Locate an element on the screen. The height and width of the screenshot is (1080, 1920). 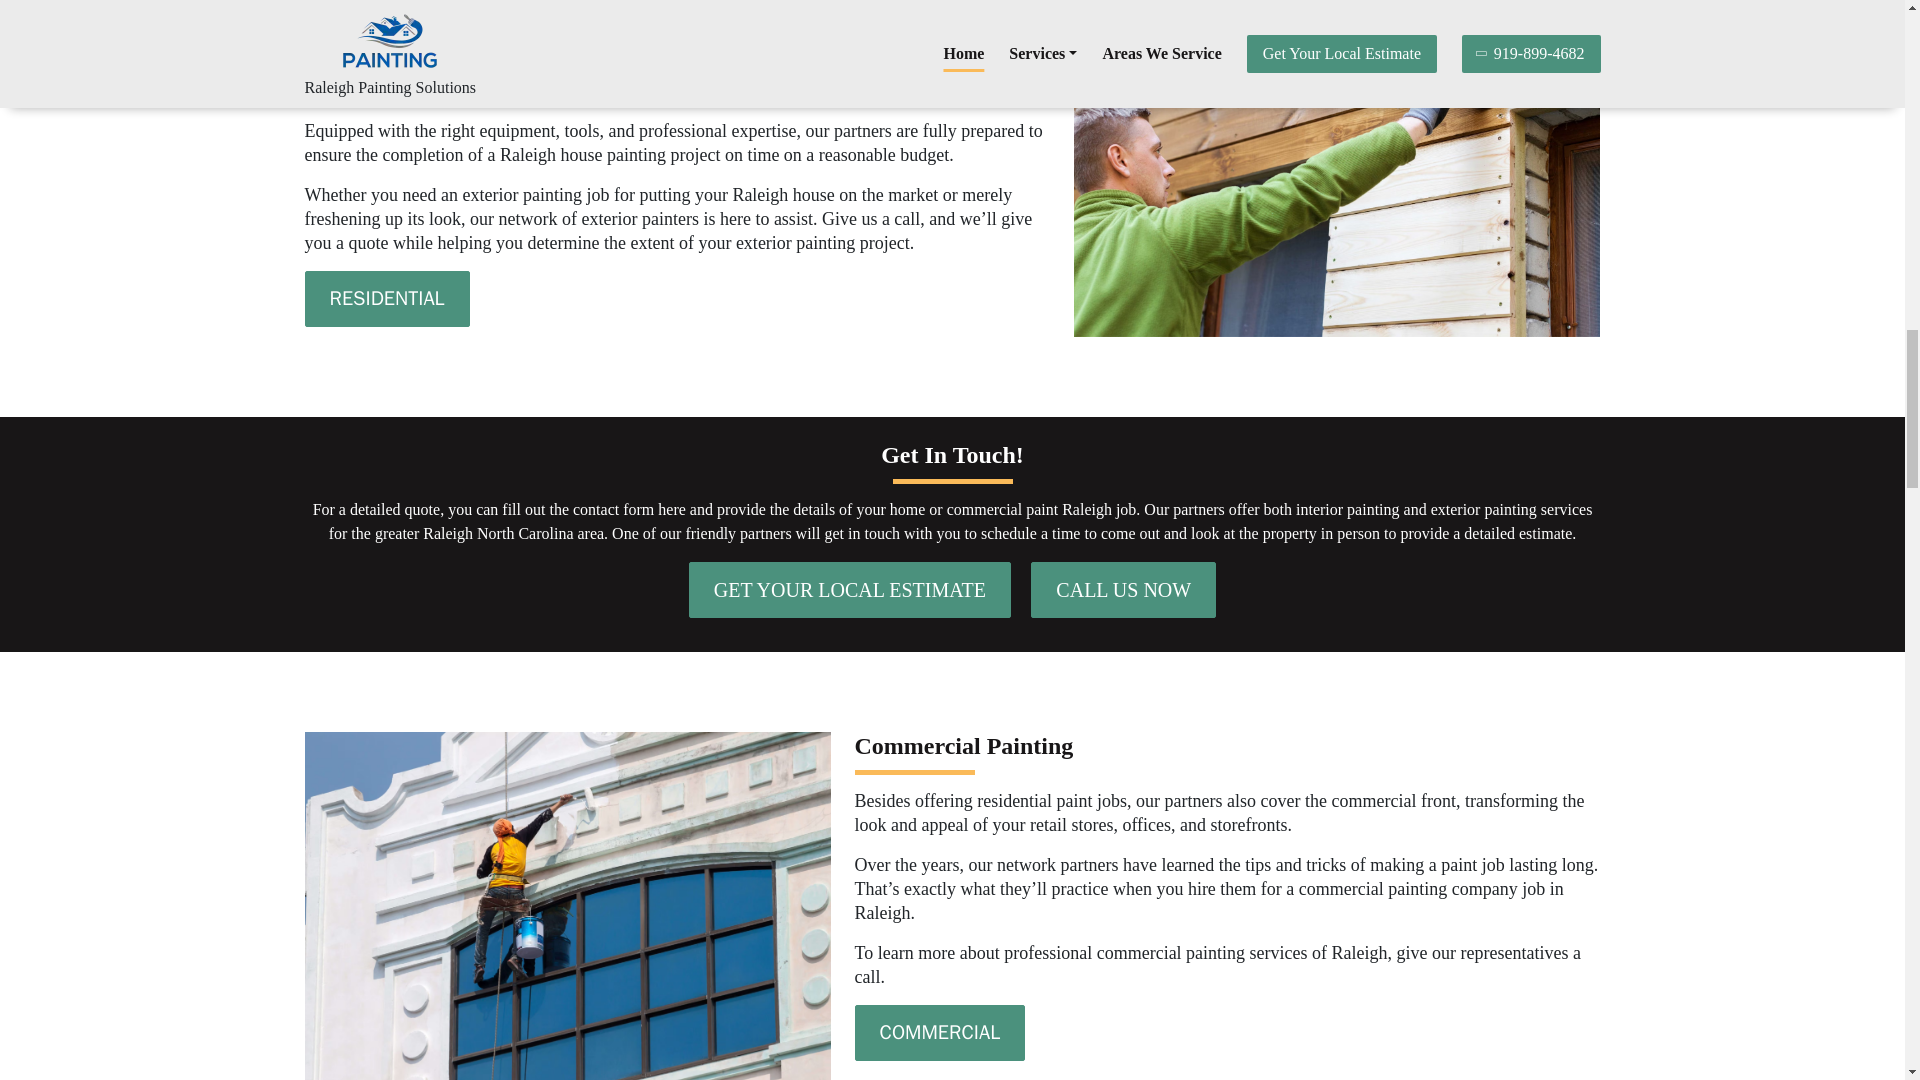
RESIDENTIAL is located at coordinates (386, 299).